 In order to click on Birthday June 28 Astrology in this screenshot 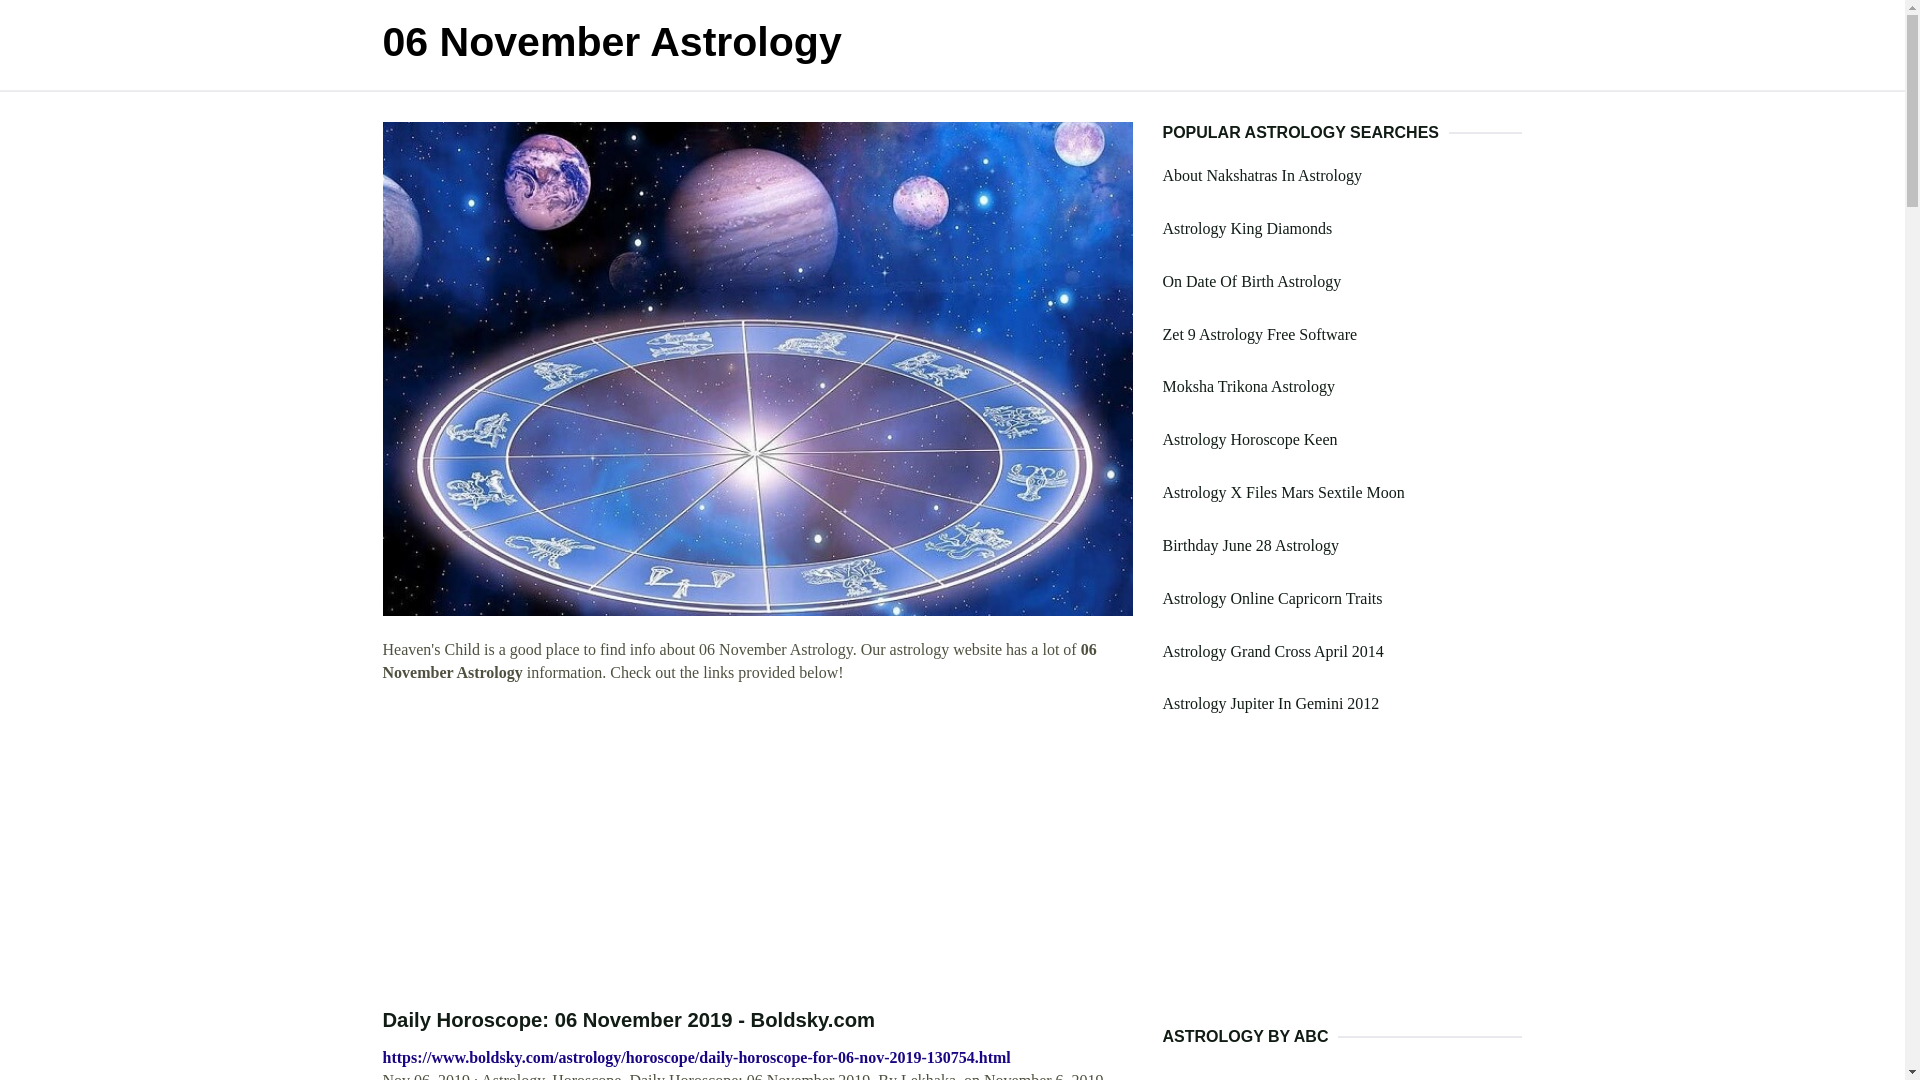, I will do `click(1250, 545)`.